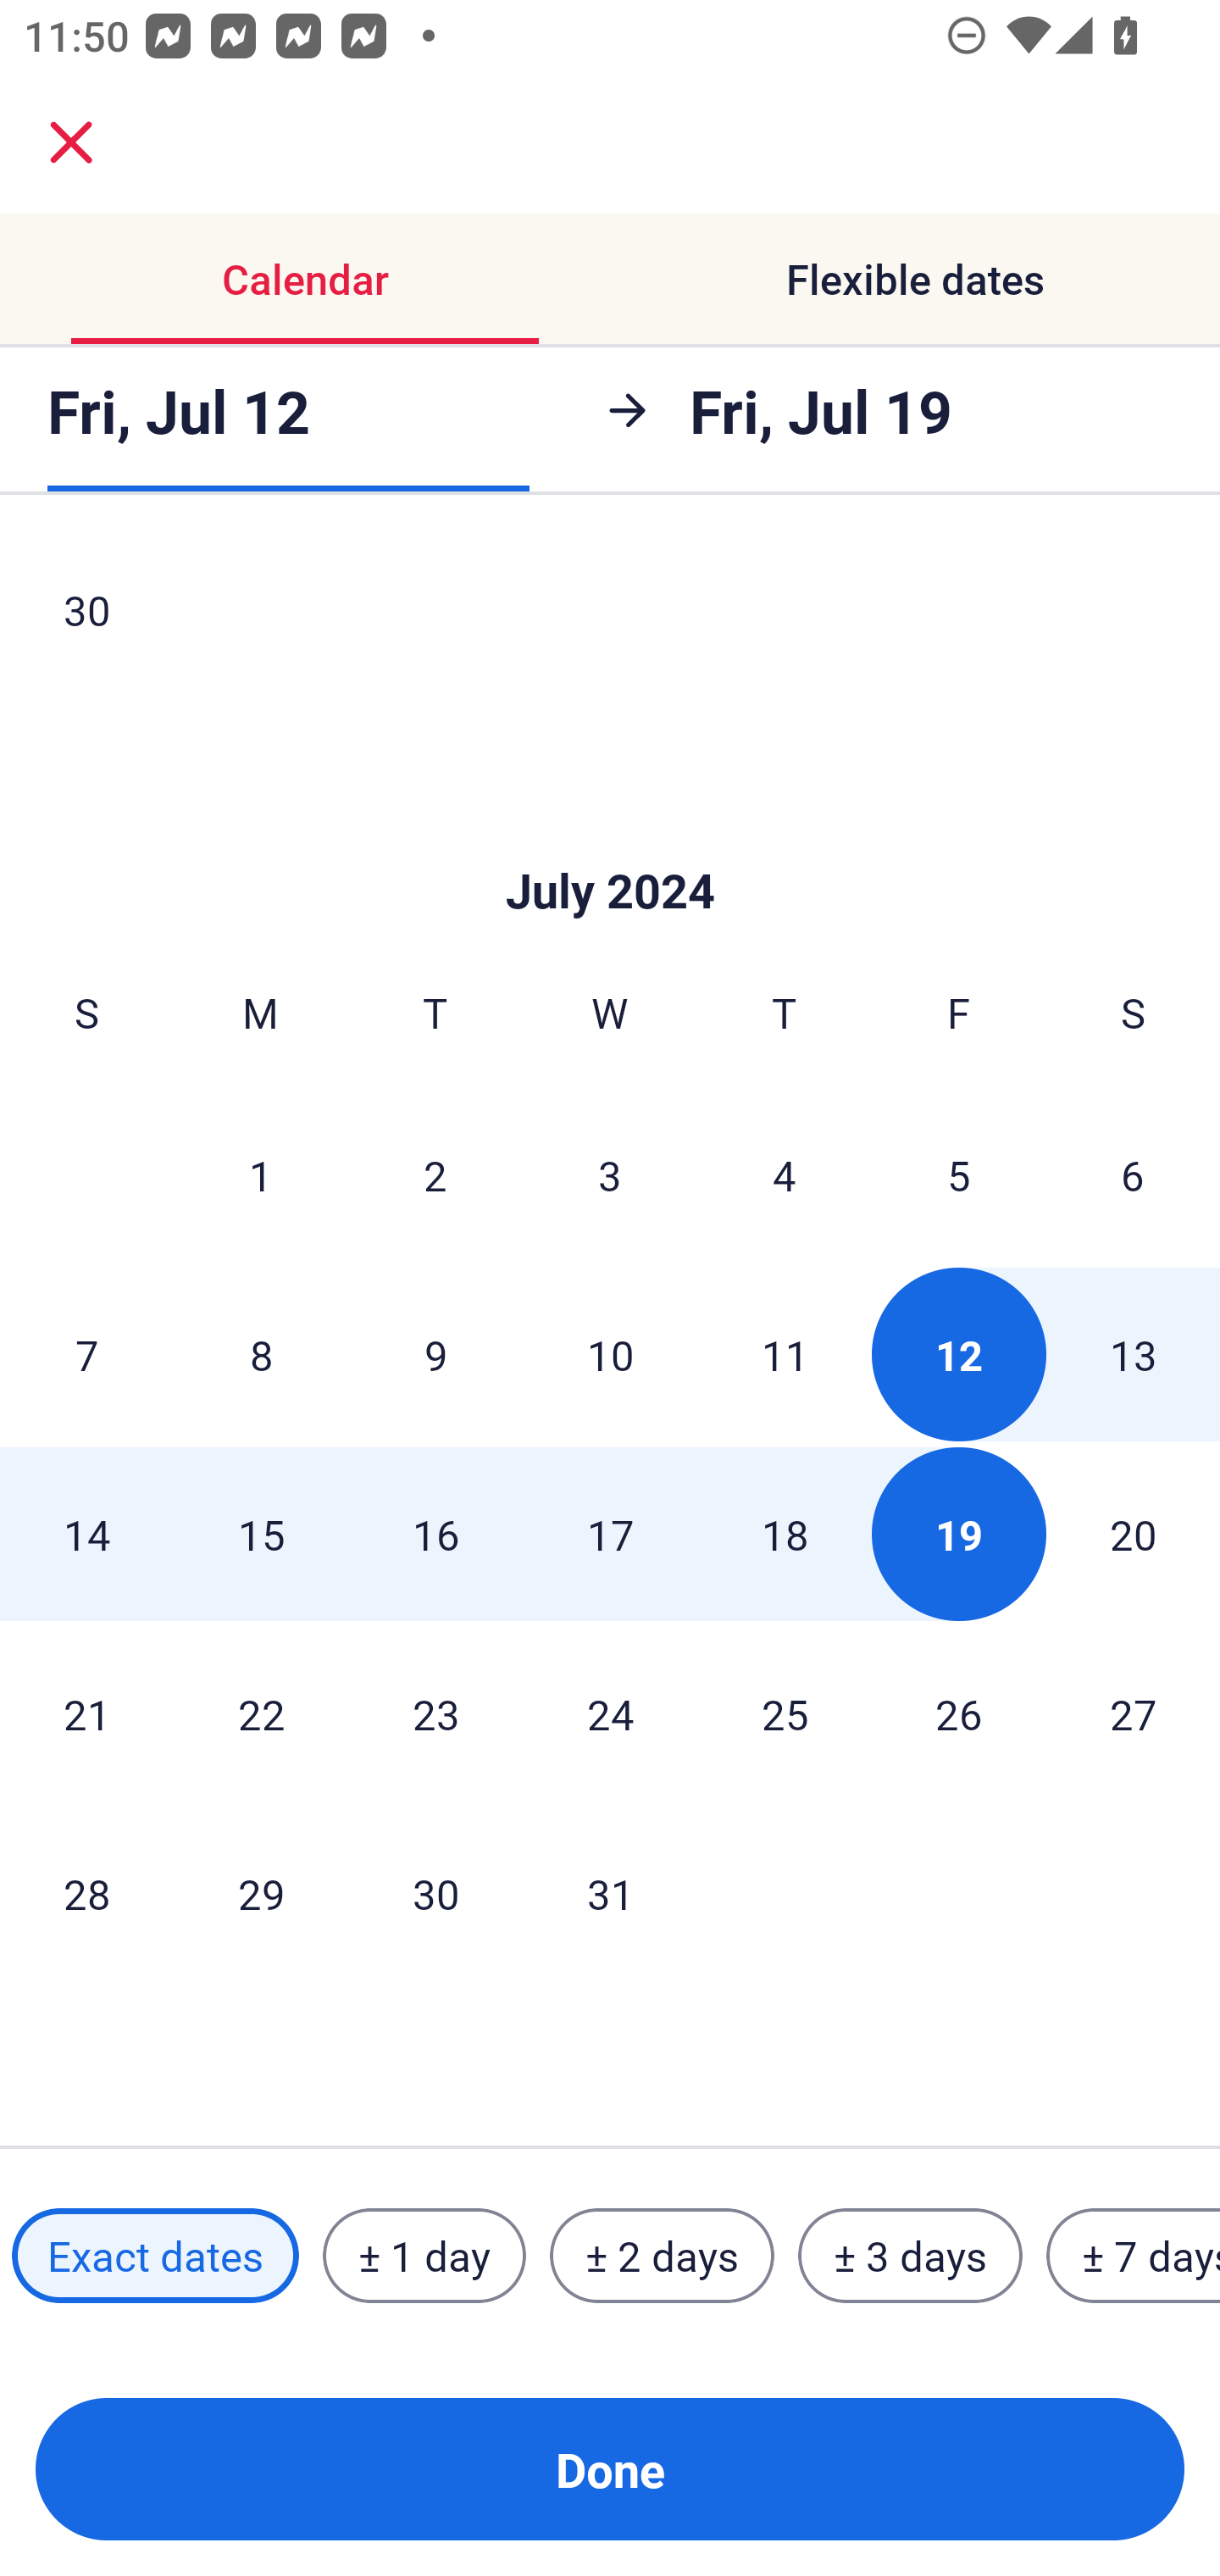 The height and width of the screenshot is (2576, 1220). I want to click on 24 Wednesday, July 24, 2024, so click(610, 1713).